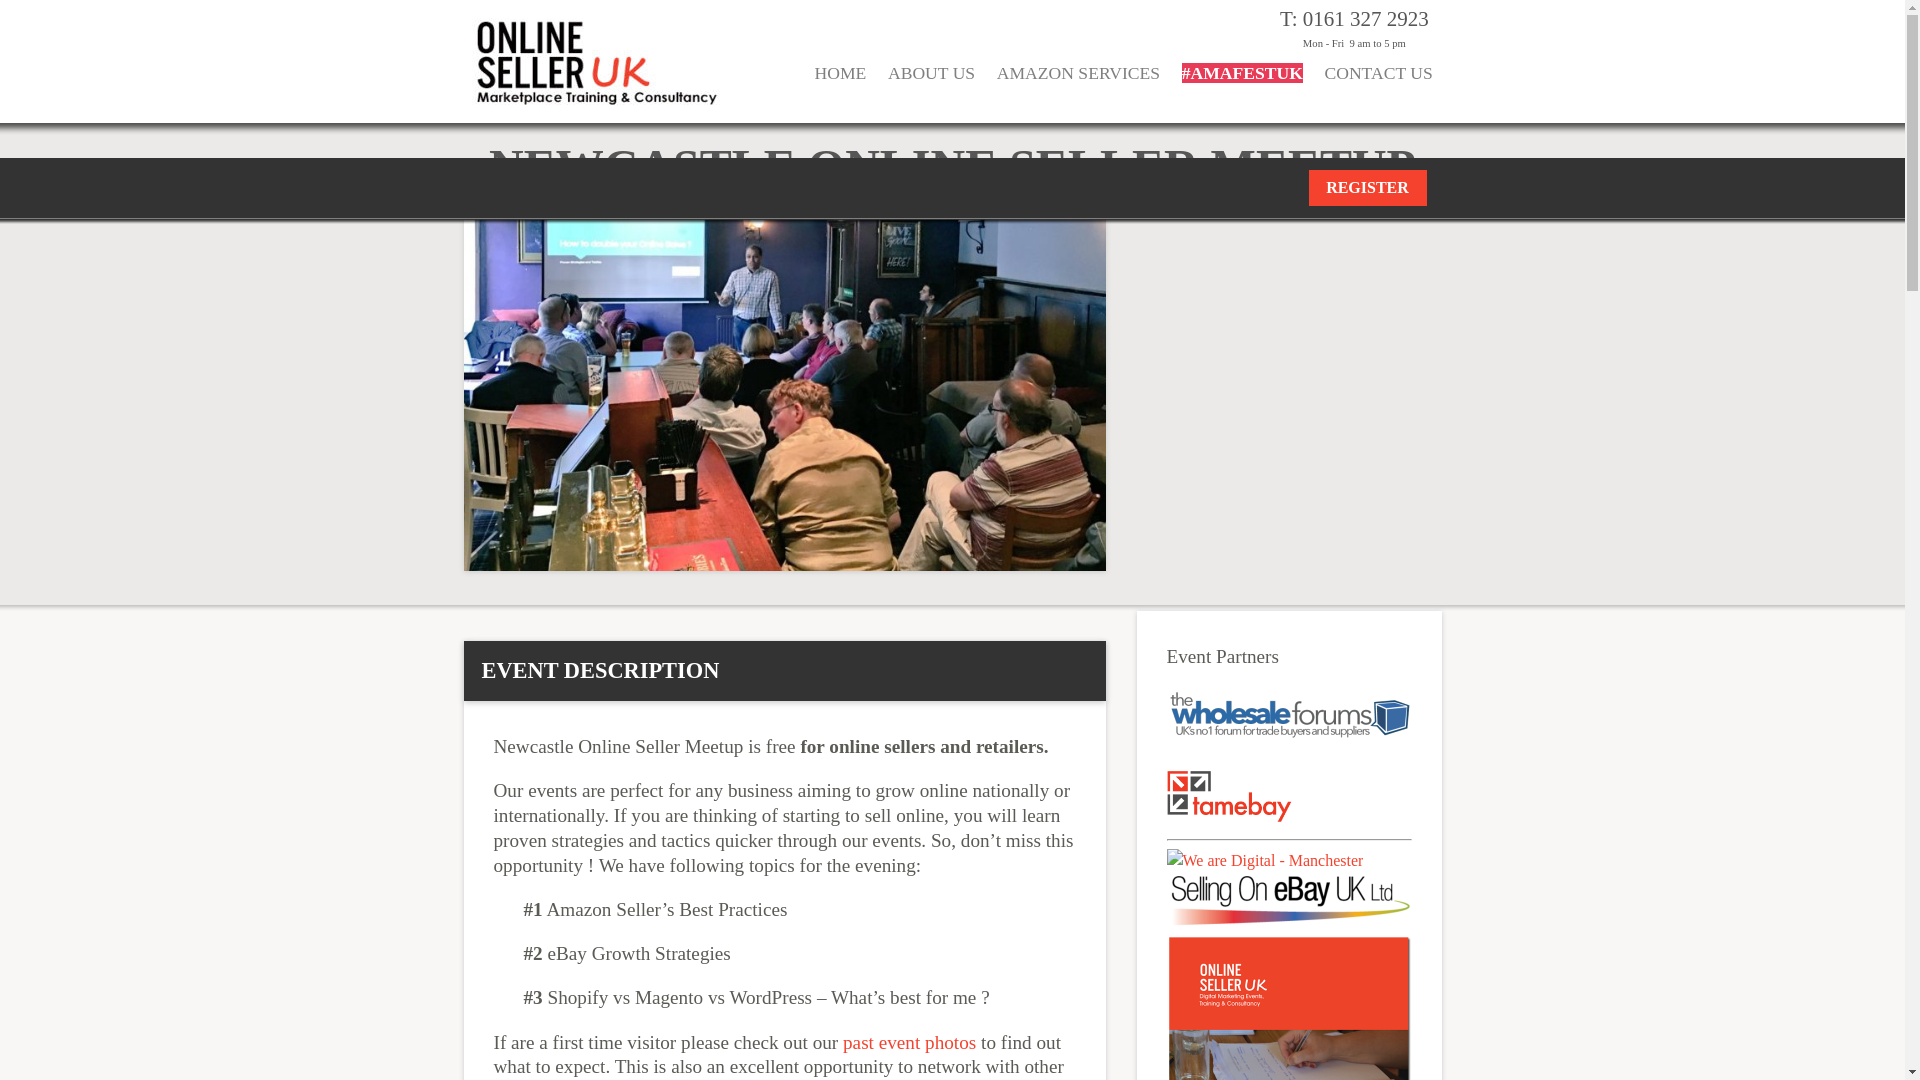  I want to click on ABOUT US, so click(931, 86).